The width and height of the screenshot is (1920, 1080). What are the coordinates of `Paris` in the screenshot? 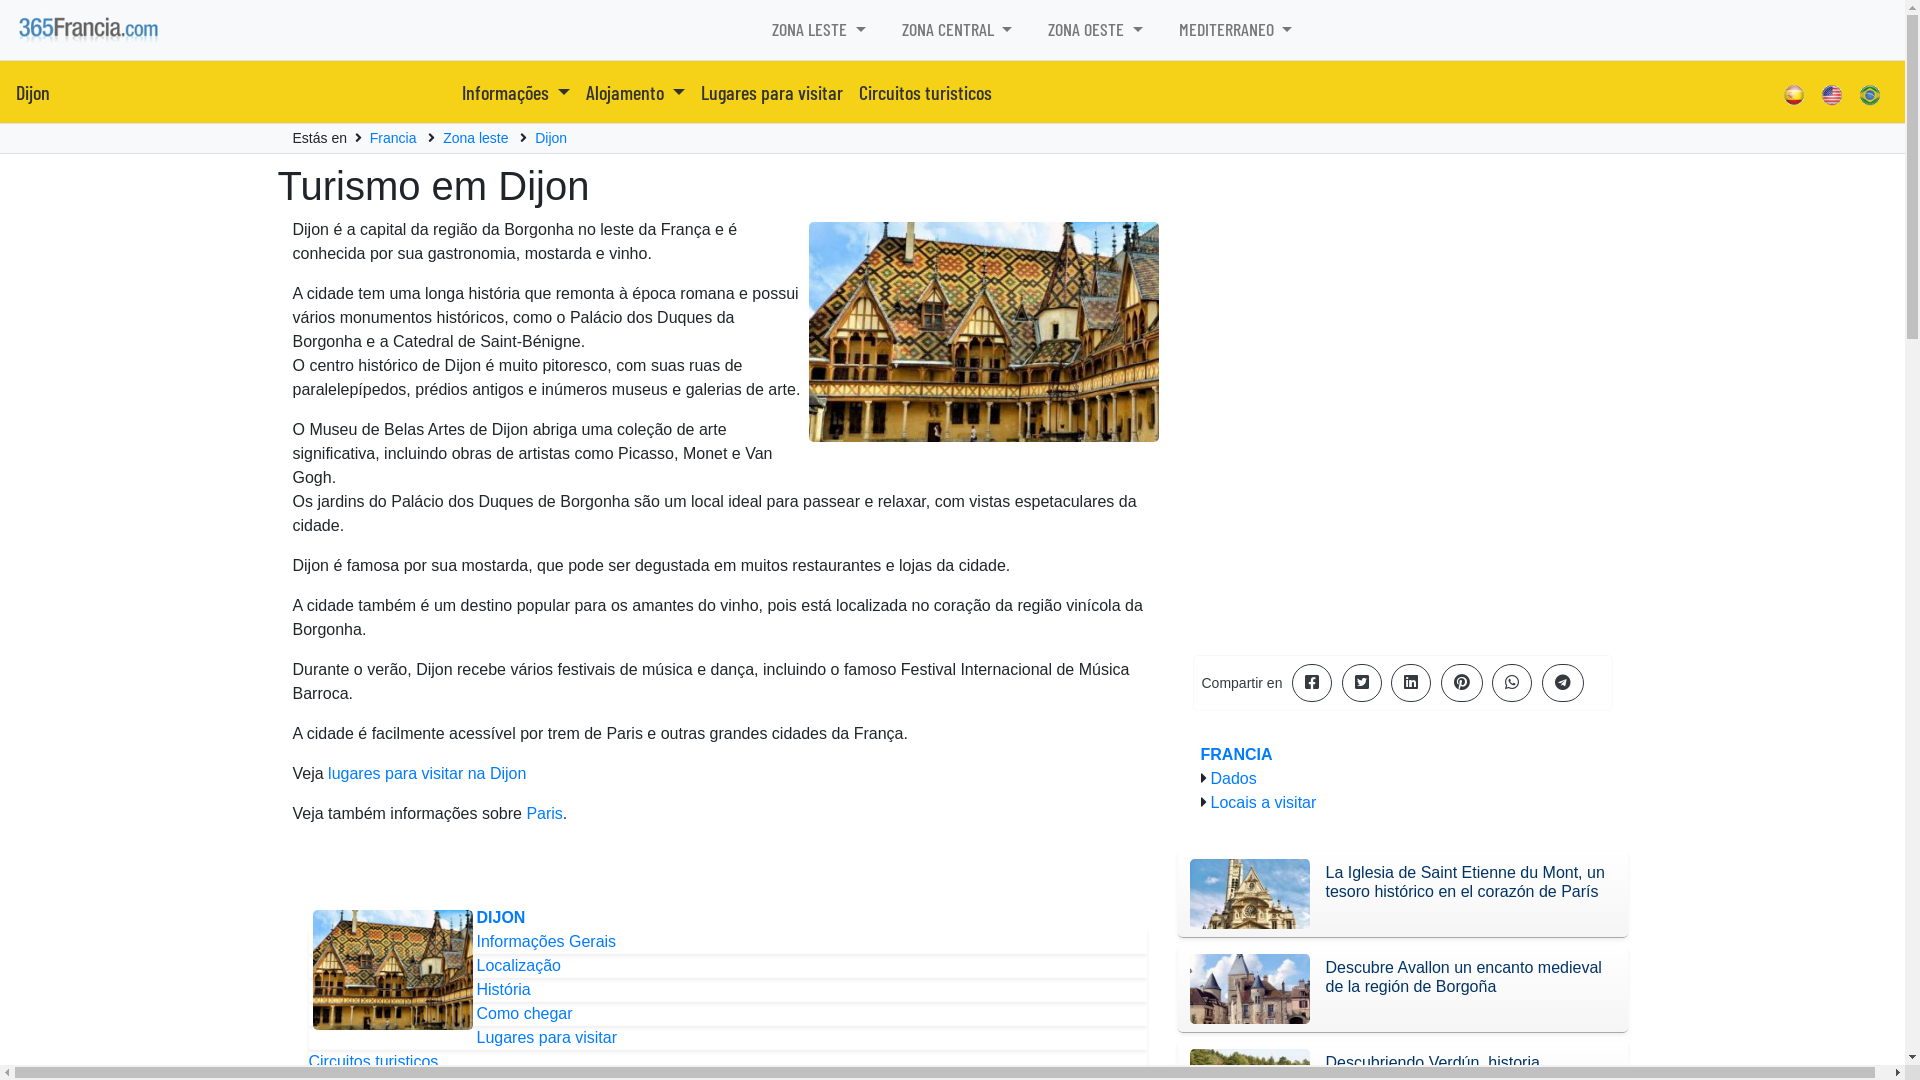 It's located at (544, 814).